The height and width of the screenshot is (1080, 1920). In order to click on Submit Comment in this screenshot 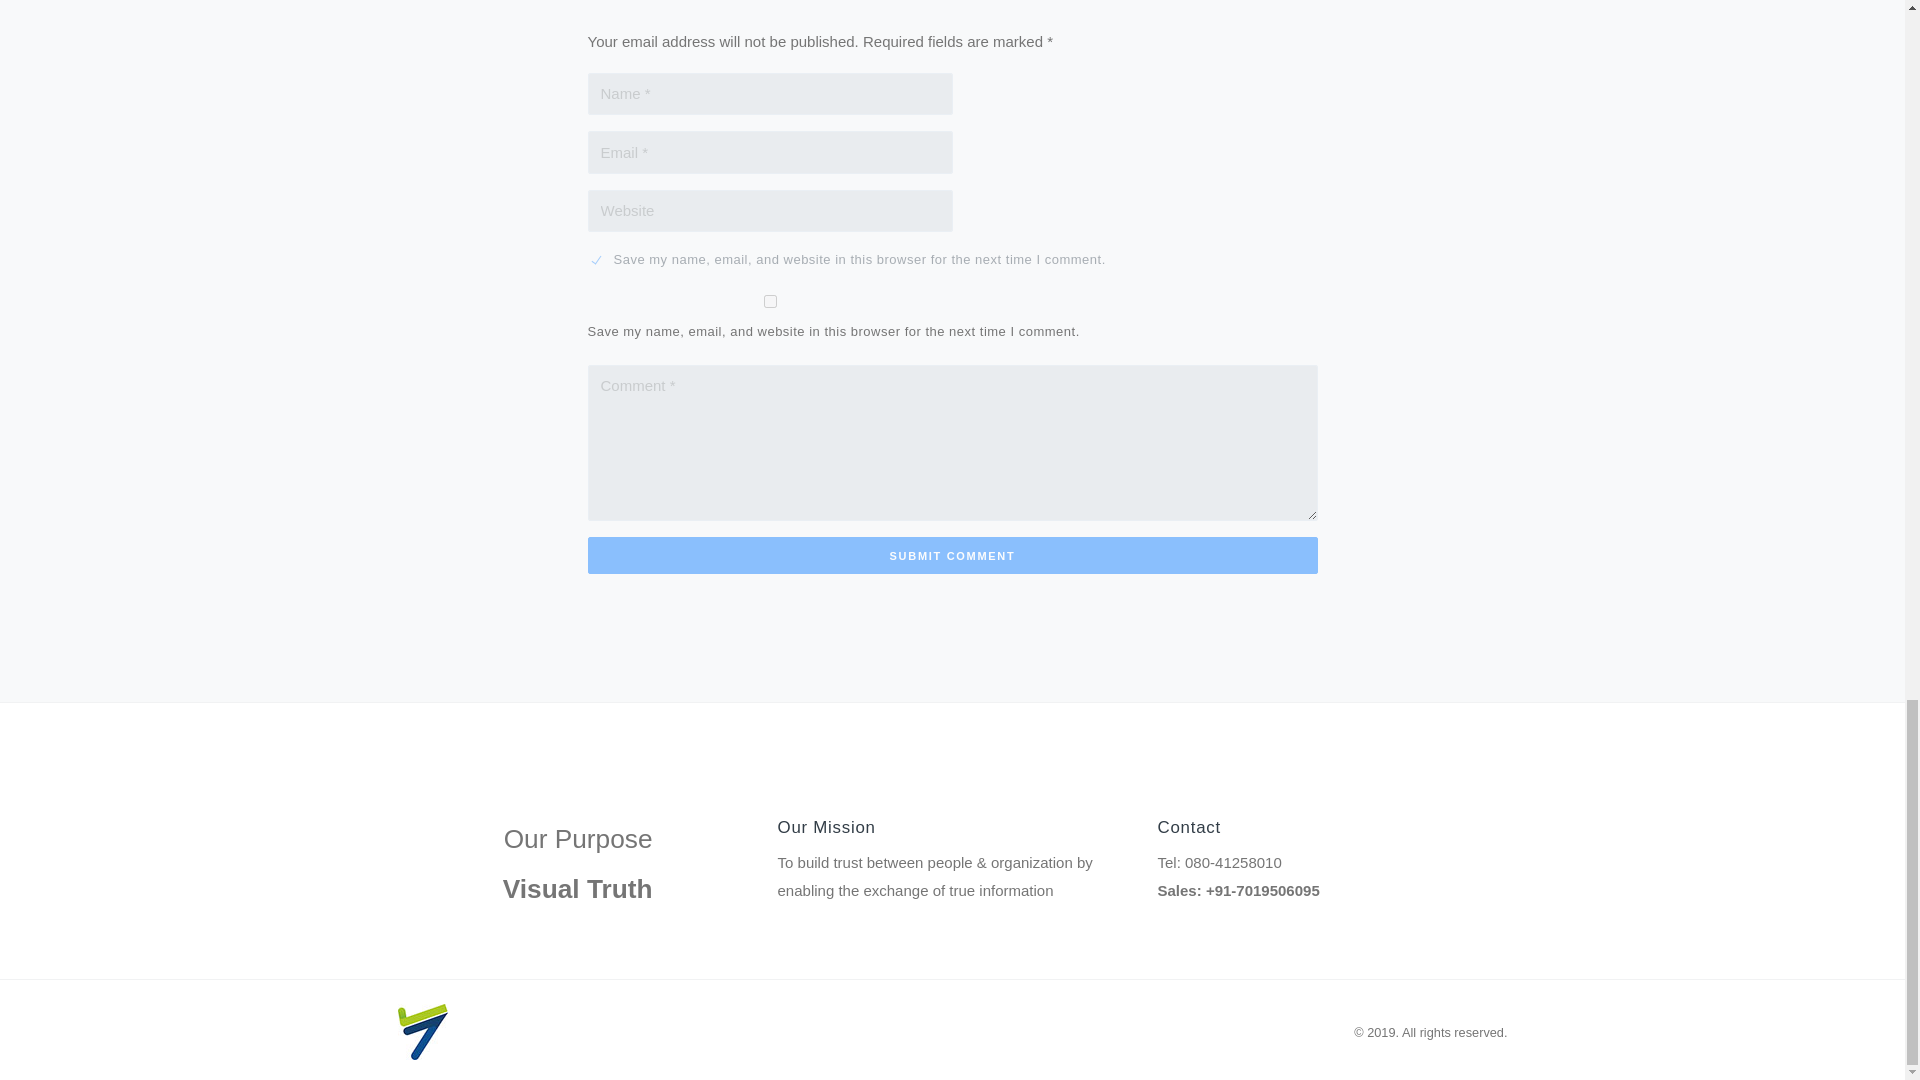, I will do `click(952, 554)`.